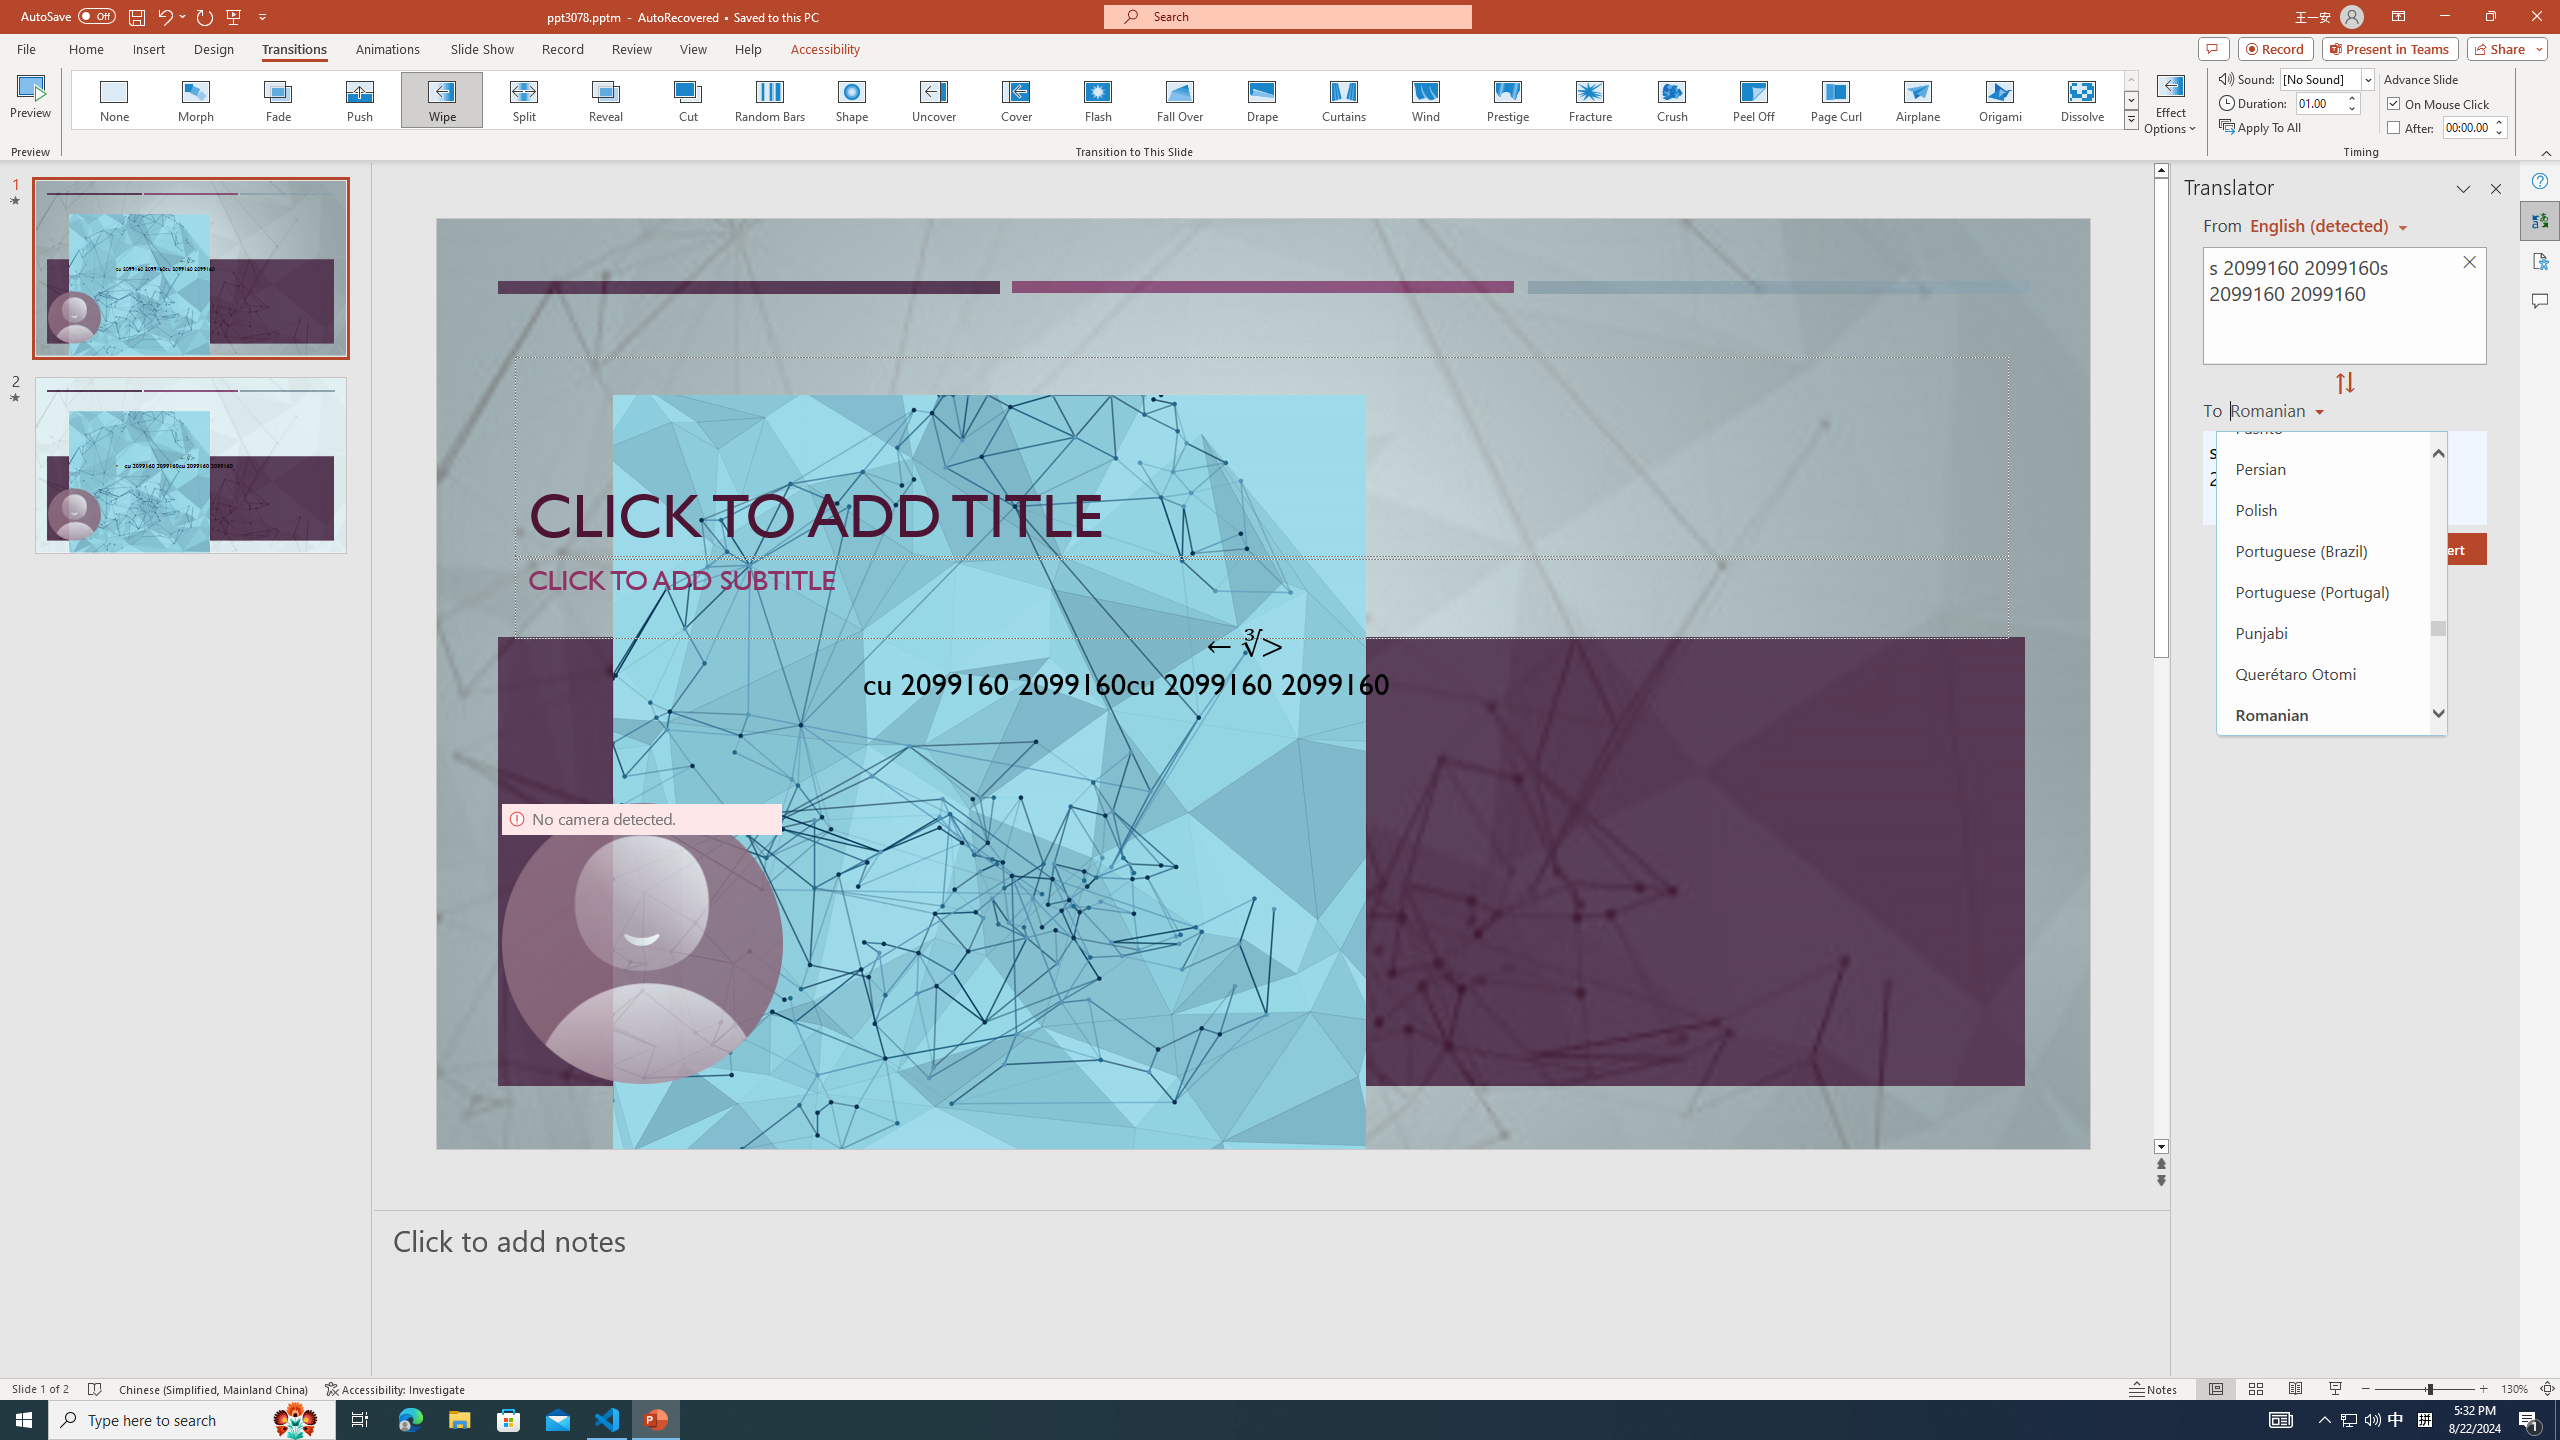 The width and height of the screenshot is (2560, 1440). What do you see at coordinates (1102, 265) in the screenshot?
I see `Go Forward (Alt+RightArrow)` at bounding box center [1102, 265].